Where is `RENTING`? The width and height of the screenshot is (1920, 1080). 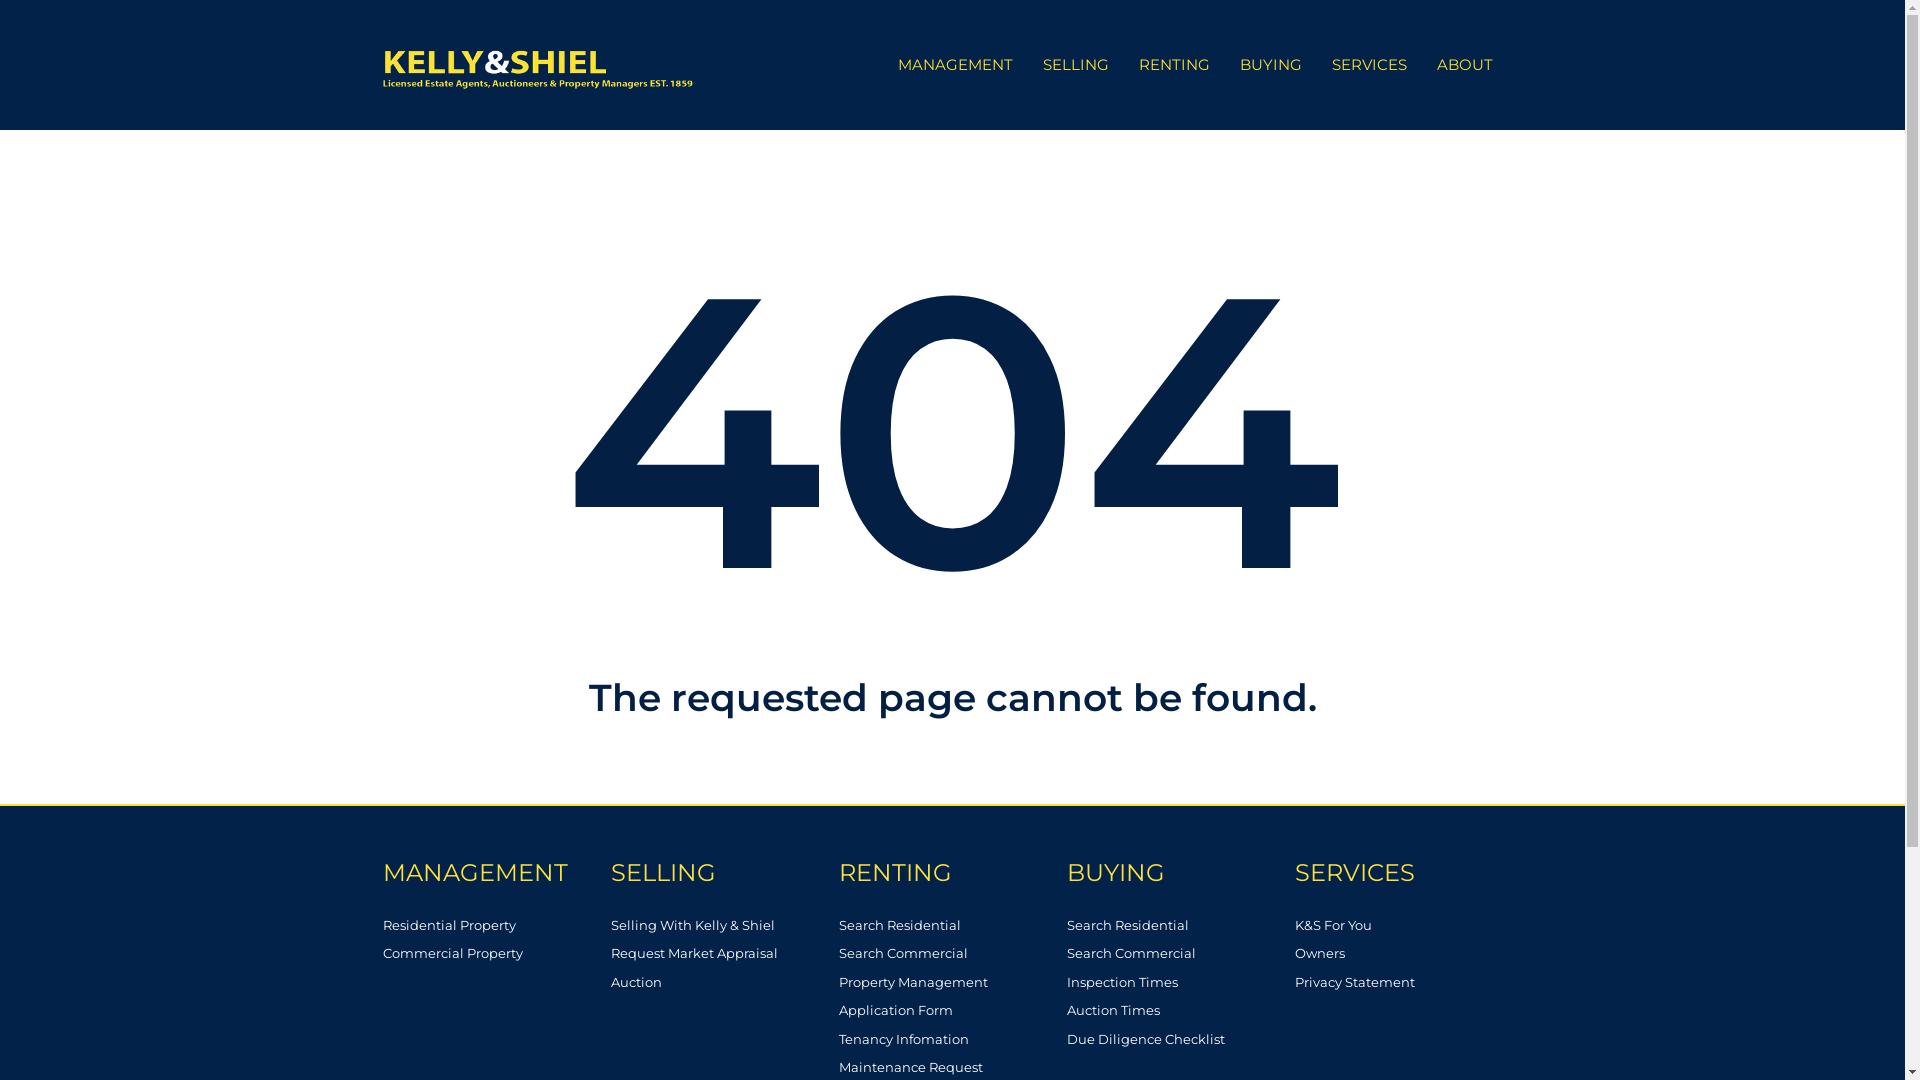
RENTING is located at coordinates (952, 873).